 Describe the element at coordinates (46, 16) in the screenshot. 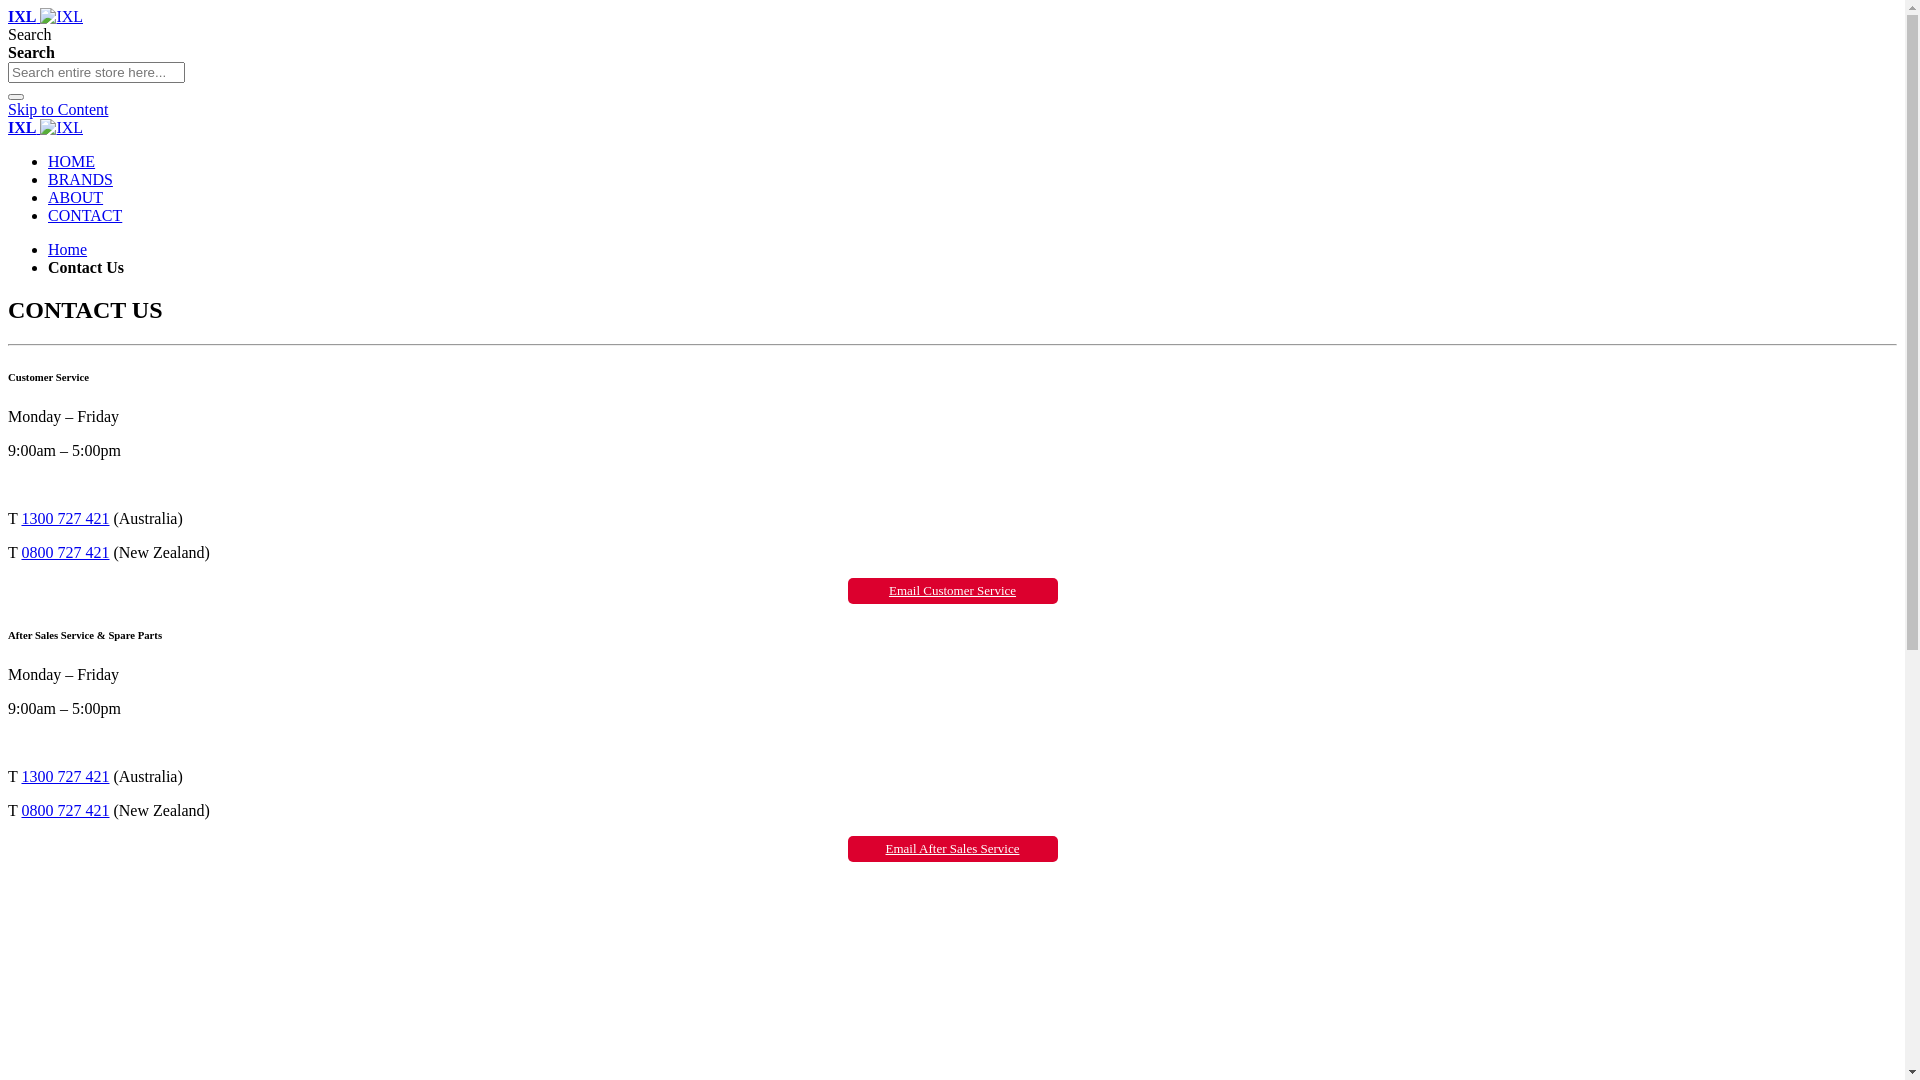

I see `IXL` at that location.